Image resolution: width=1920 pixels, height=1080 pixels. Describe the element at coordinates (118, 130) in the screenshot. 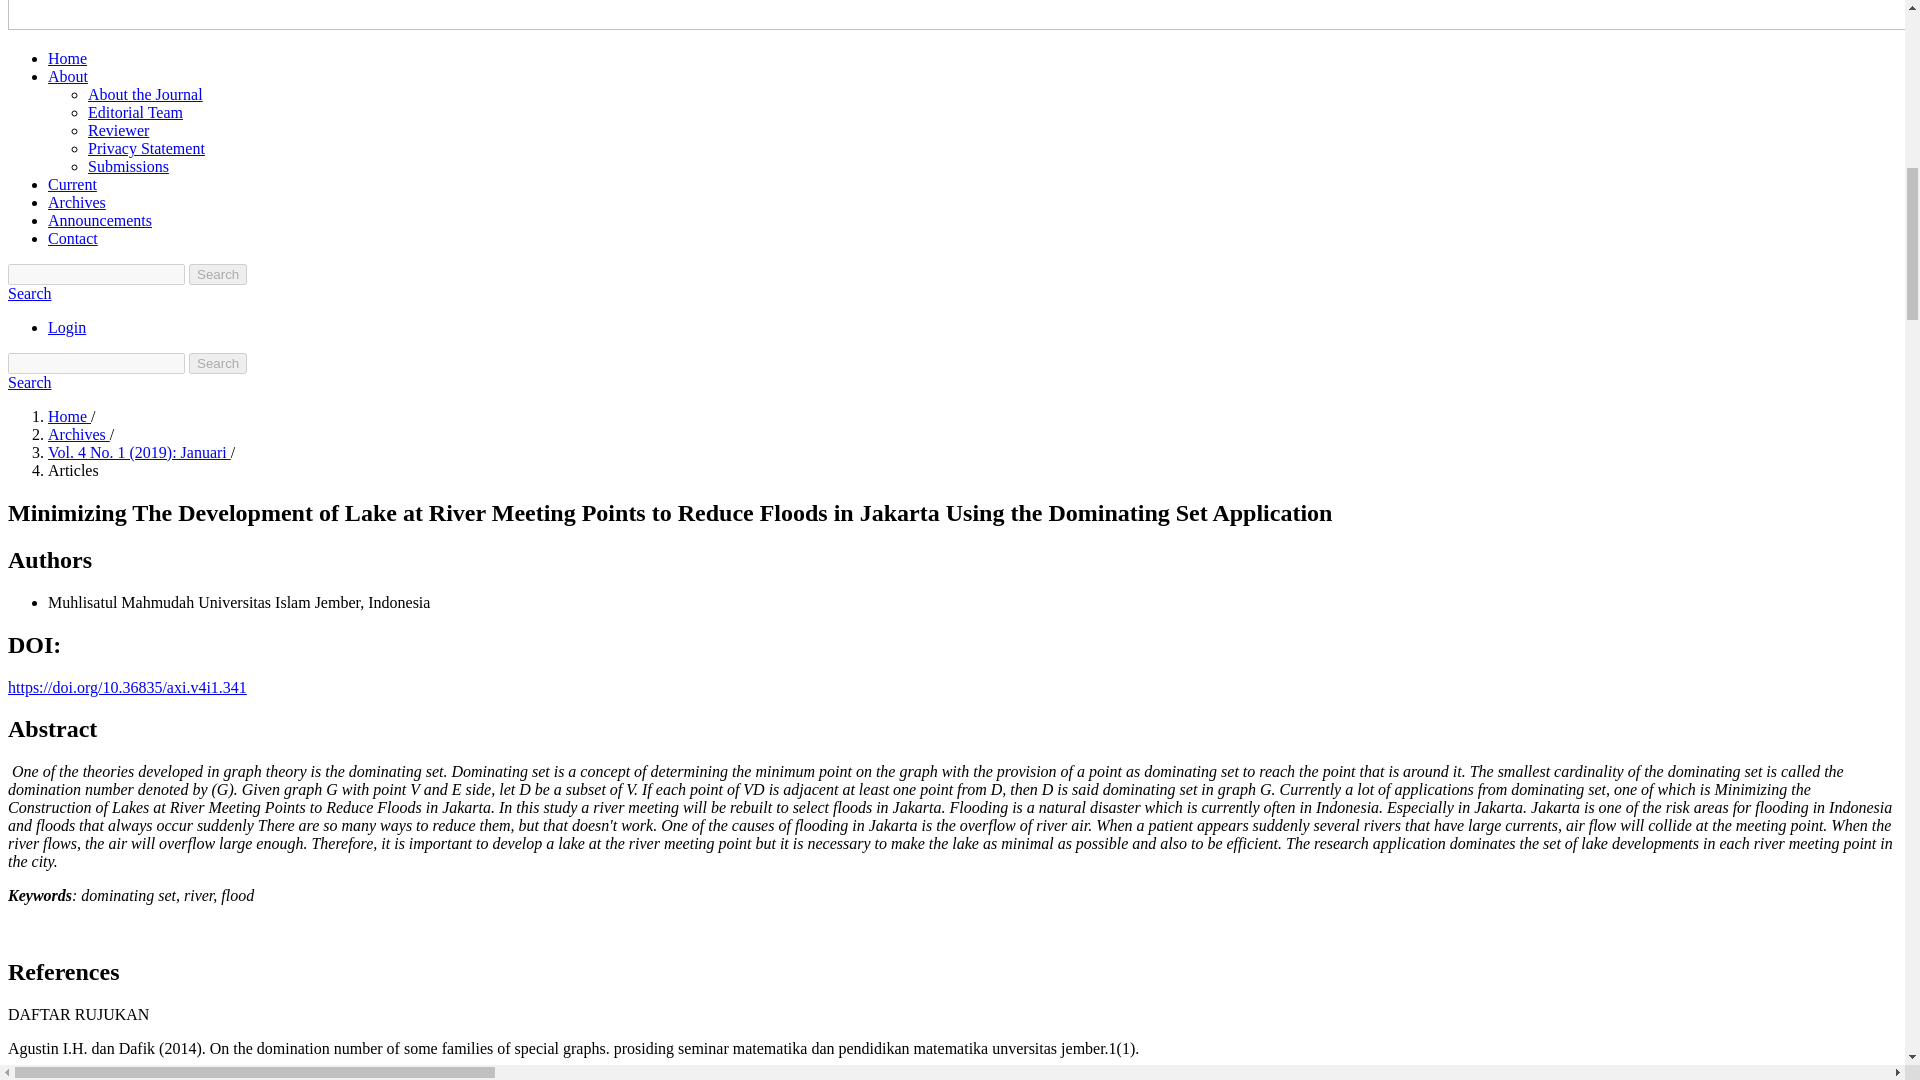

I see `Reviewer` at that location.